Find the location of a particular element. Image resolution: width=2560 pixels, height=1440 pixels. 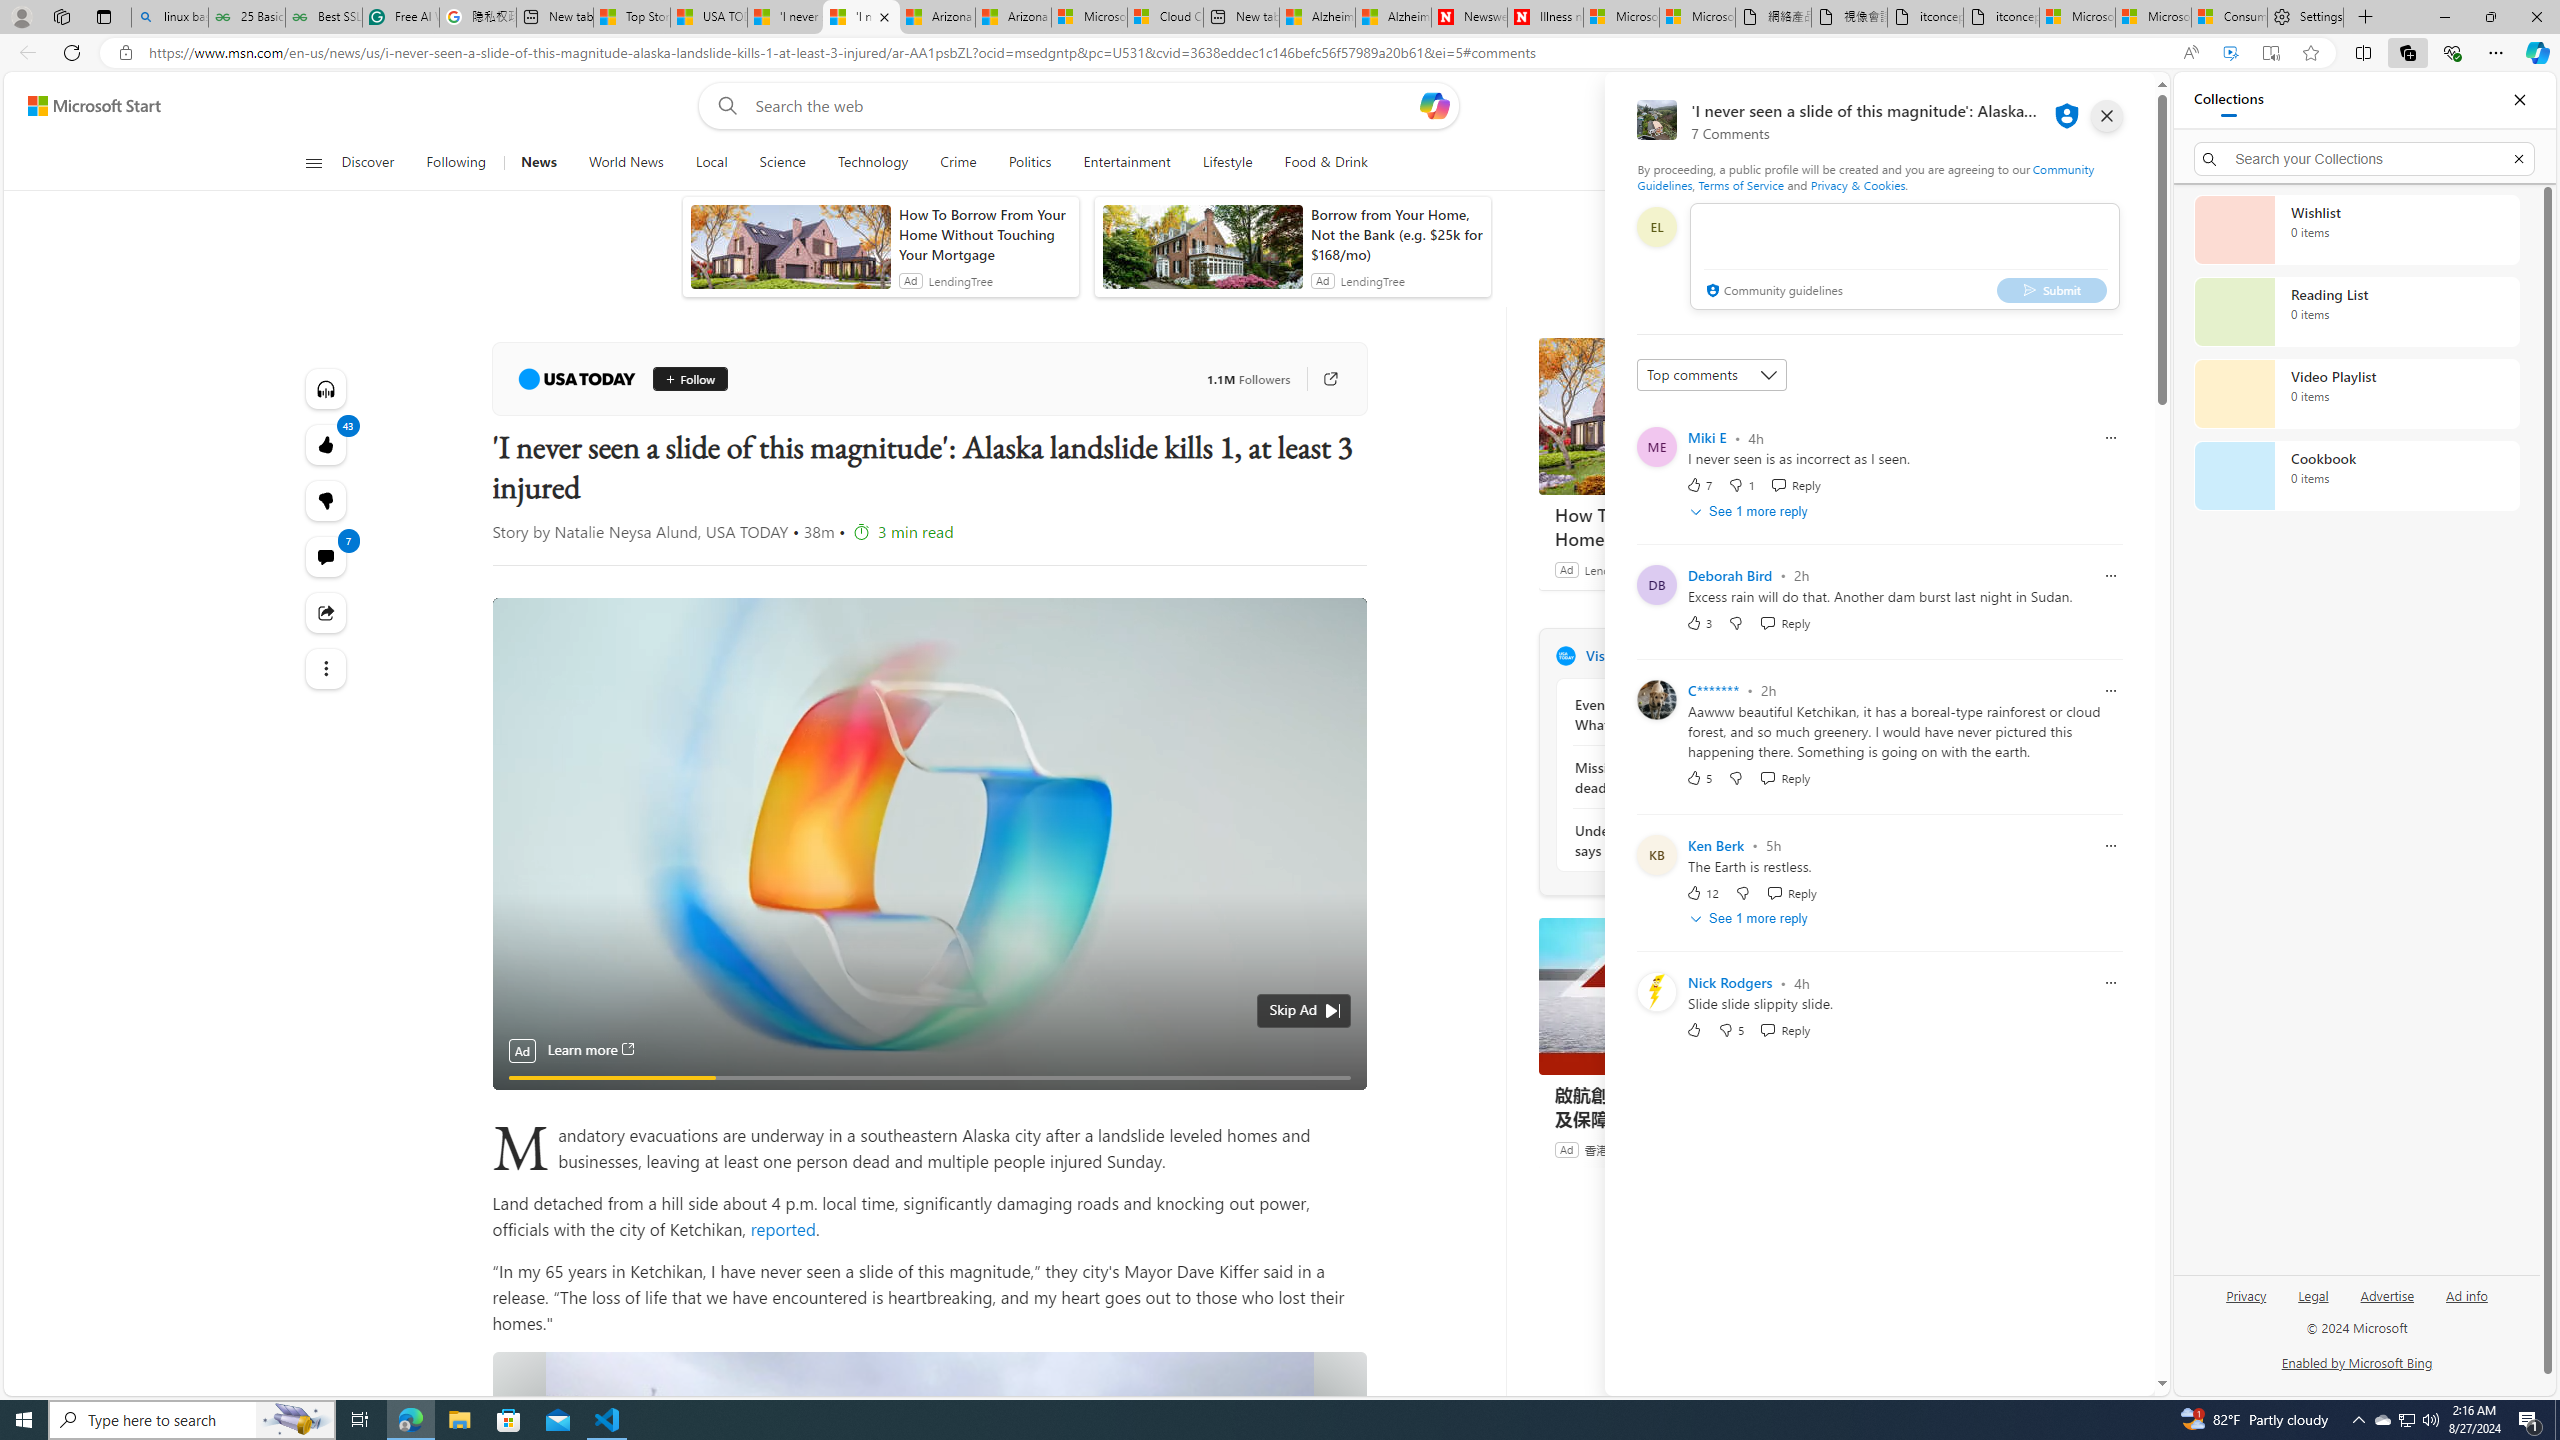

Unmute is located at coordinates (1336, 1067).